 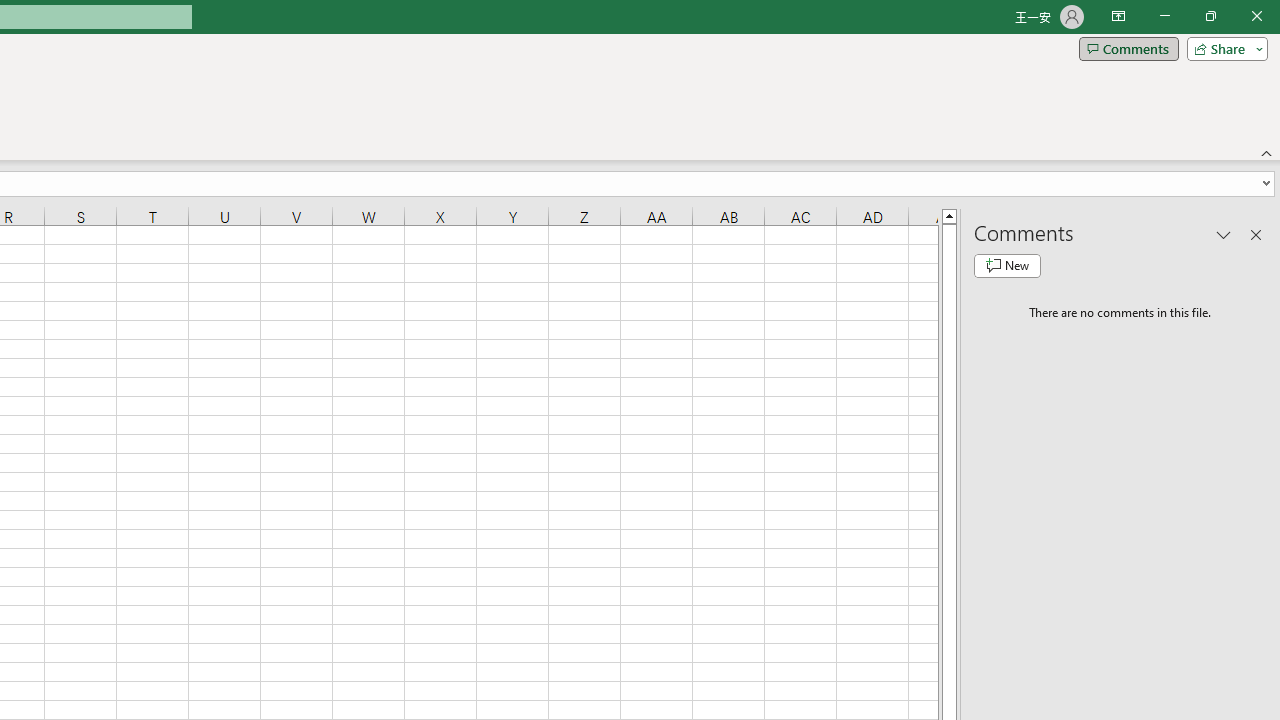 What do you see at coordinates (1007, 266) in the screenshot?
I see `New comment` at bounding box center [1007, 266].